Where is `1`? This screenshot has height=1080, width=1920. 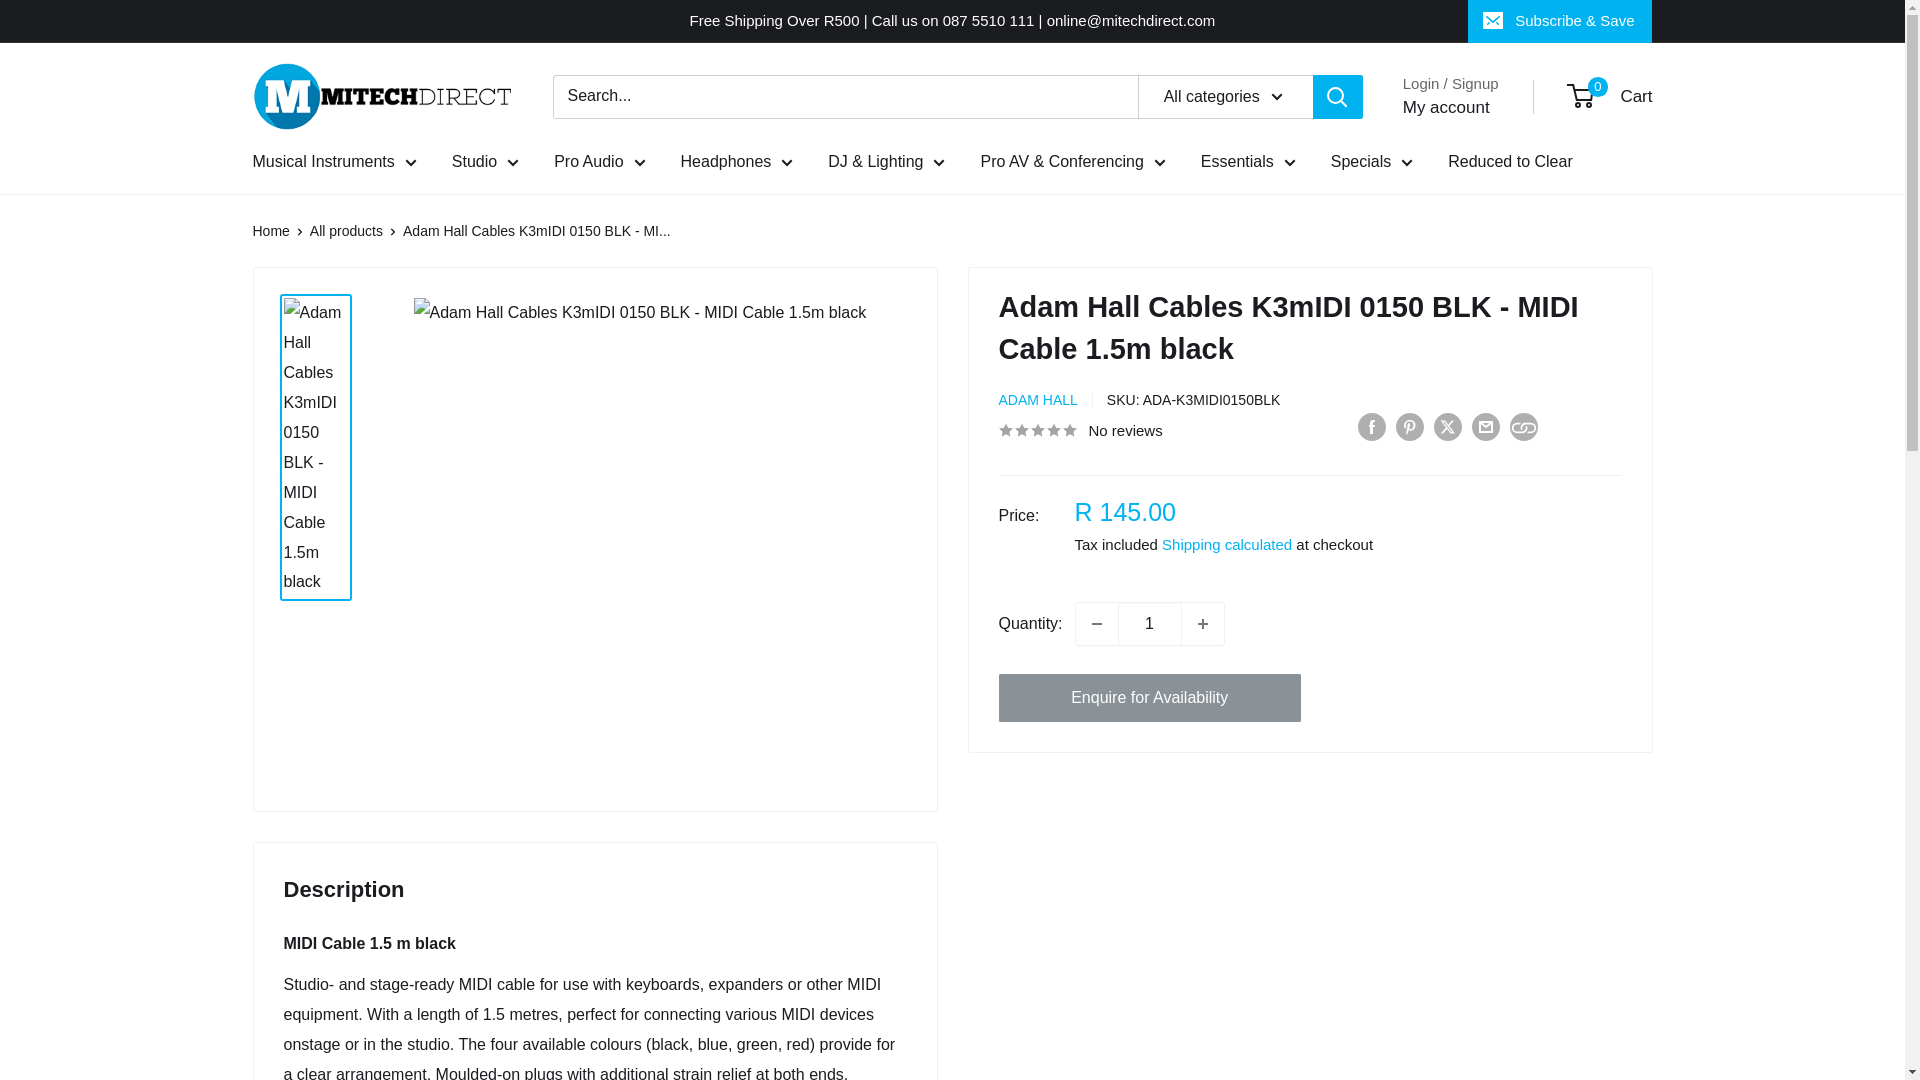
1 is located at coordinates (1150, 623).